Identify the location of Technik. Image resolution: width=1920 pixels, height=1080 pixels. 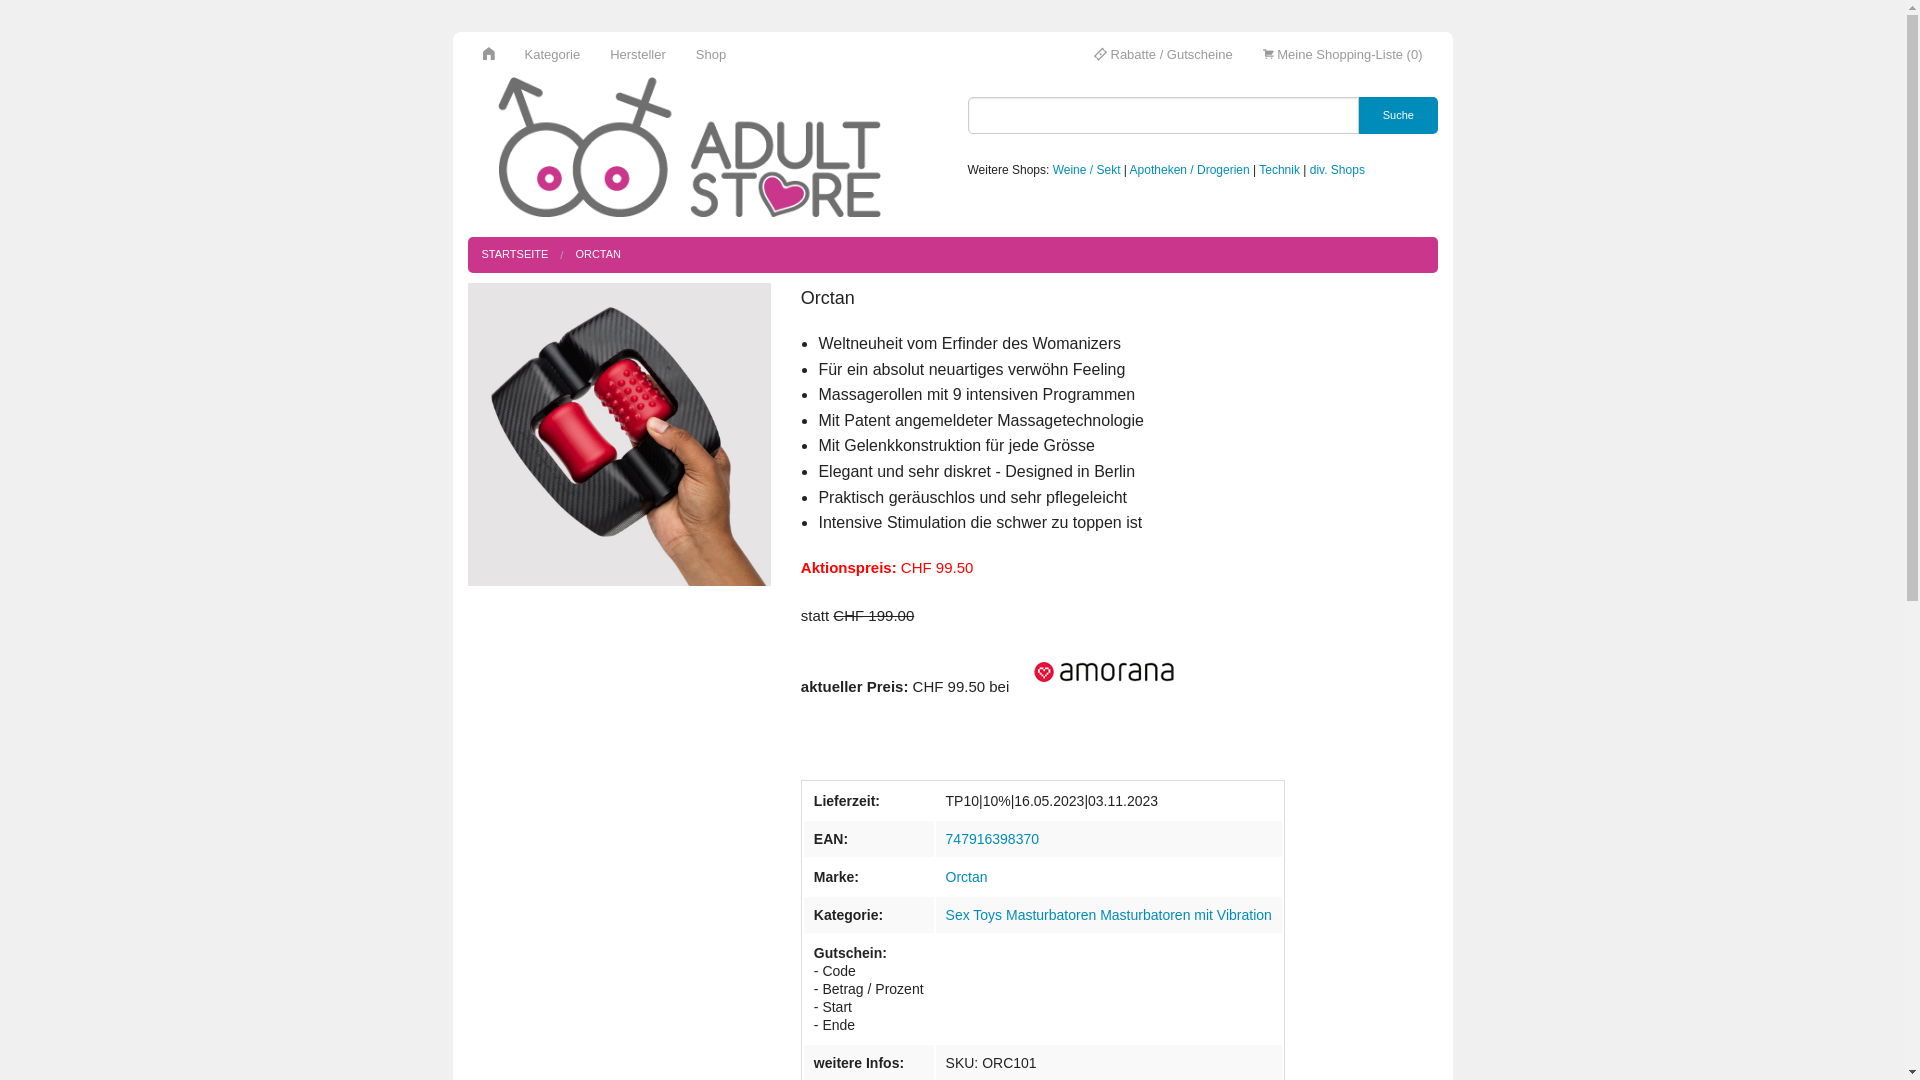
(1280, 170).